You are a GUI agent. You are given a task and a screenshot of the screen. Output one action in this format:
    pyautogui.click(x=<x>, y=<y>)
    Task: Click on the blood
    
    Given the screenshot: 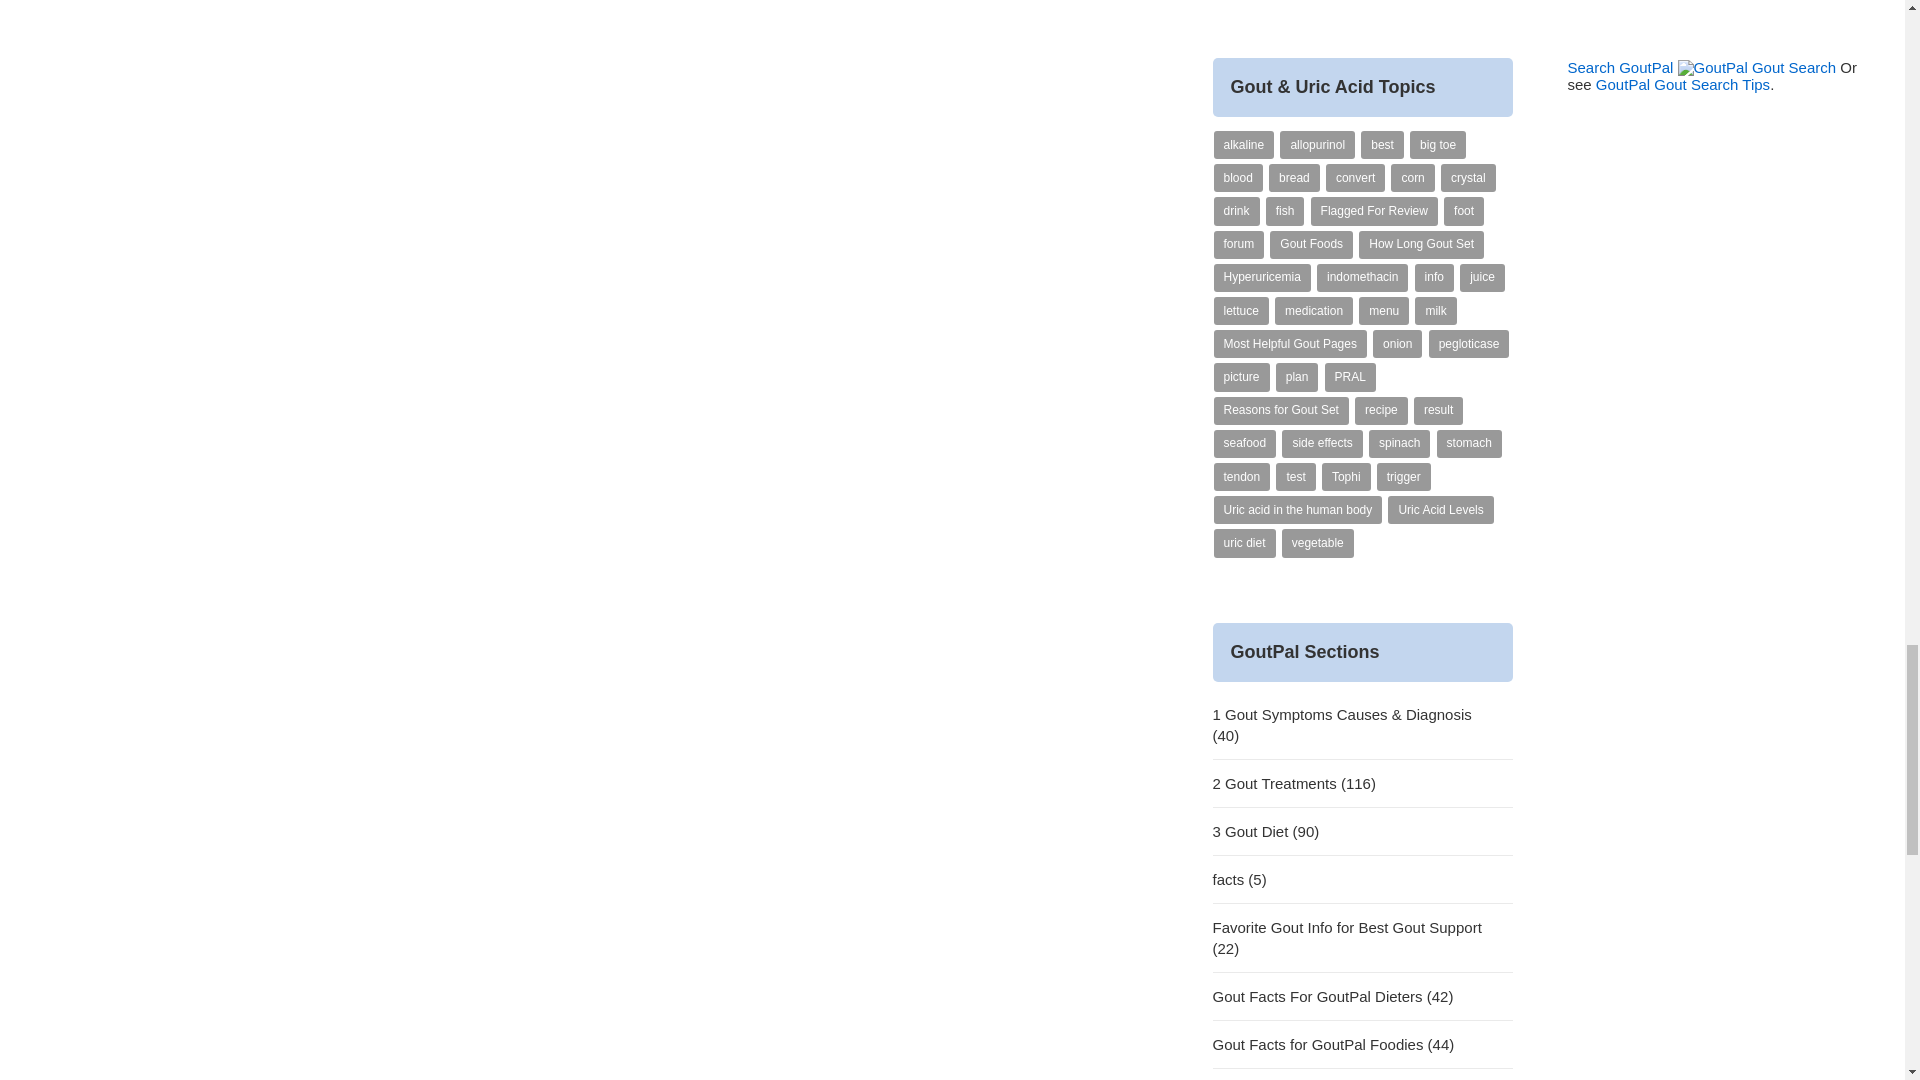 What is the action you would take?
    pyautogui.click(x=1238, y=178)
    